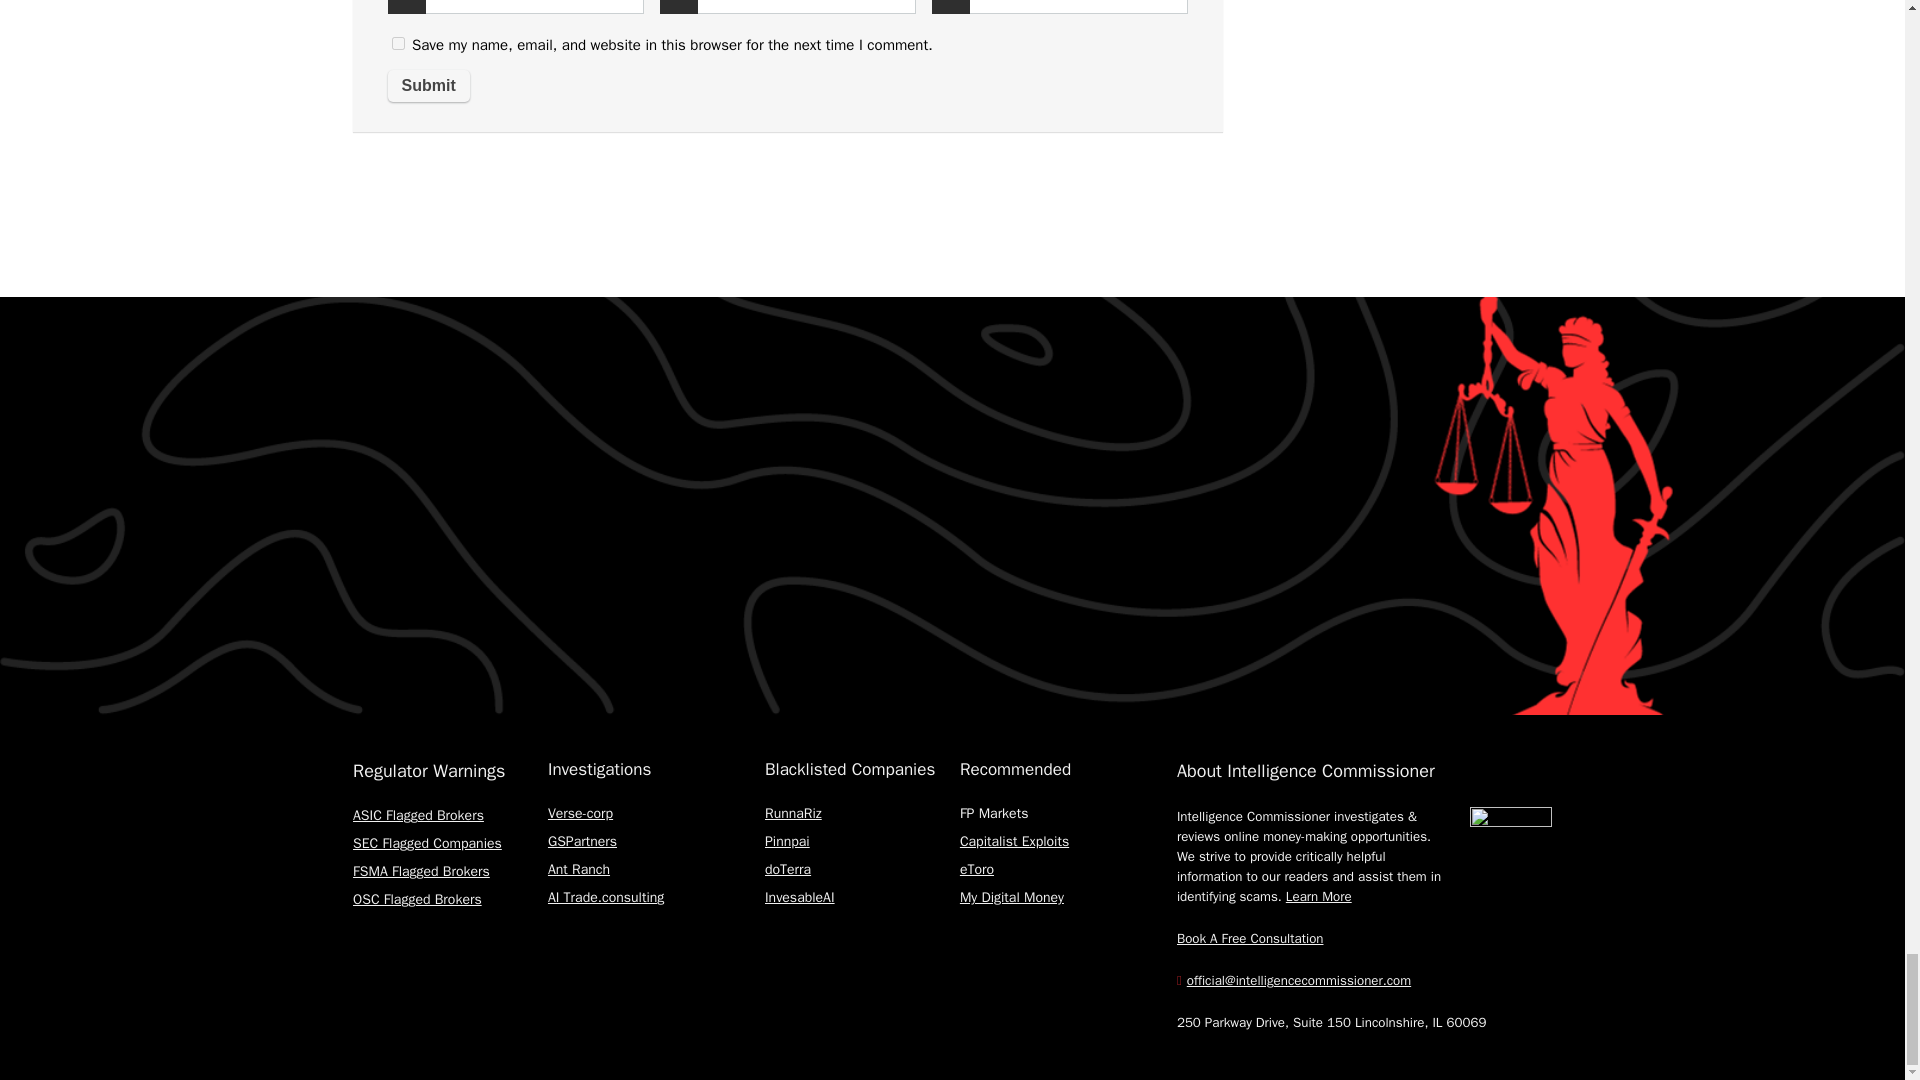 This screenshot has height=1080, width=1920. What do you see at coordinates (428, 86) in the screenshot?
I see `Submit` at bounding box center [428, 86].